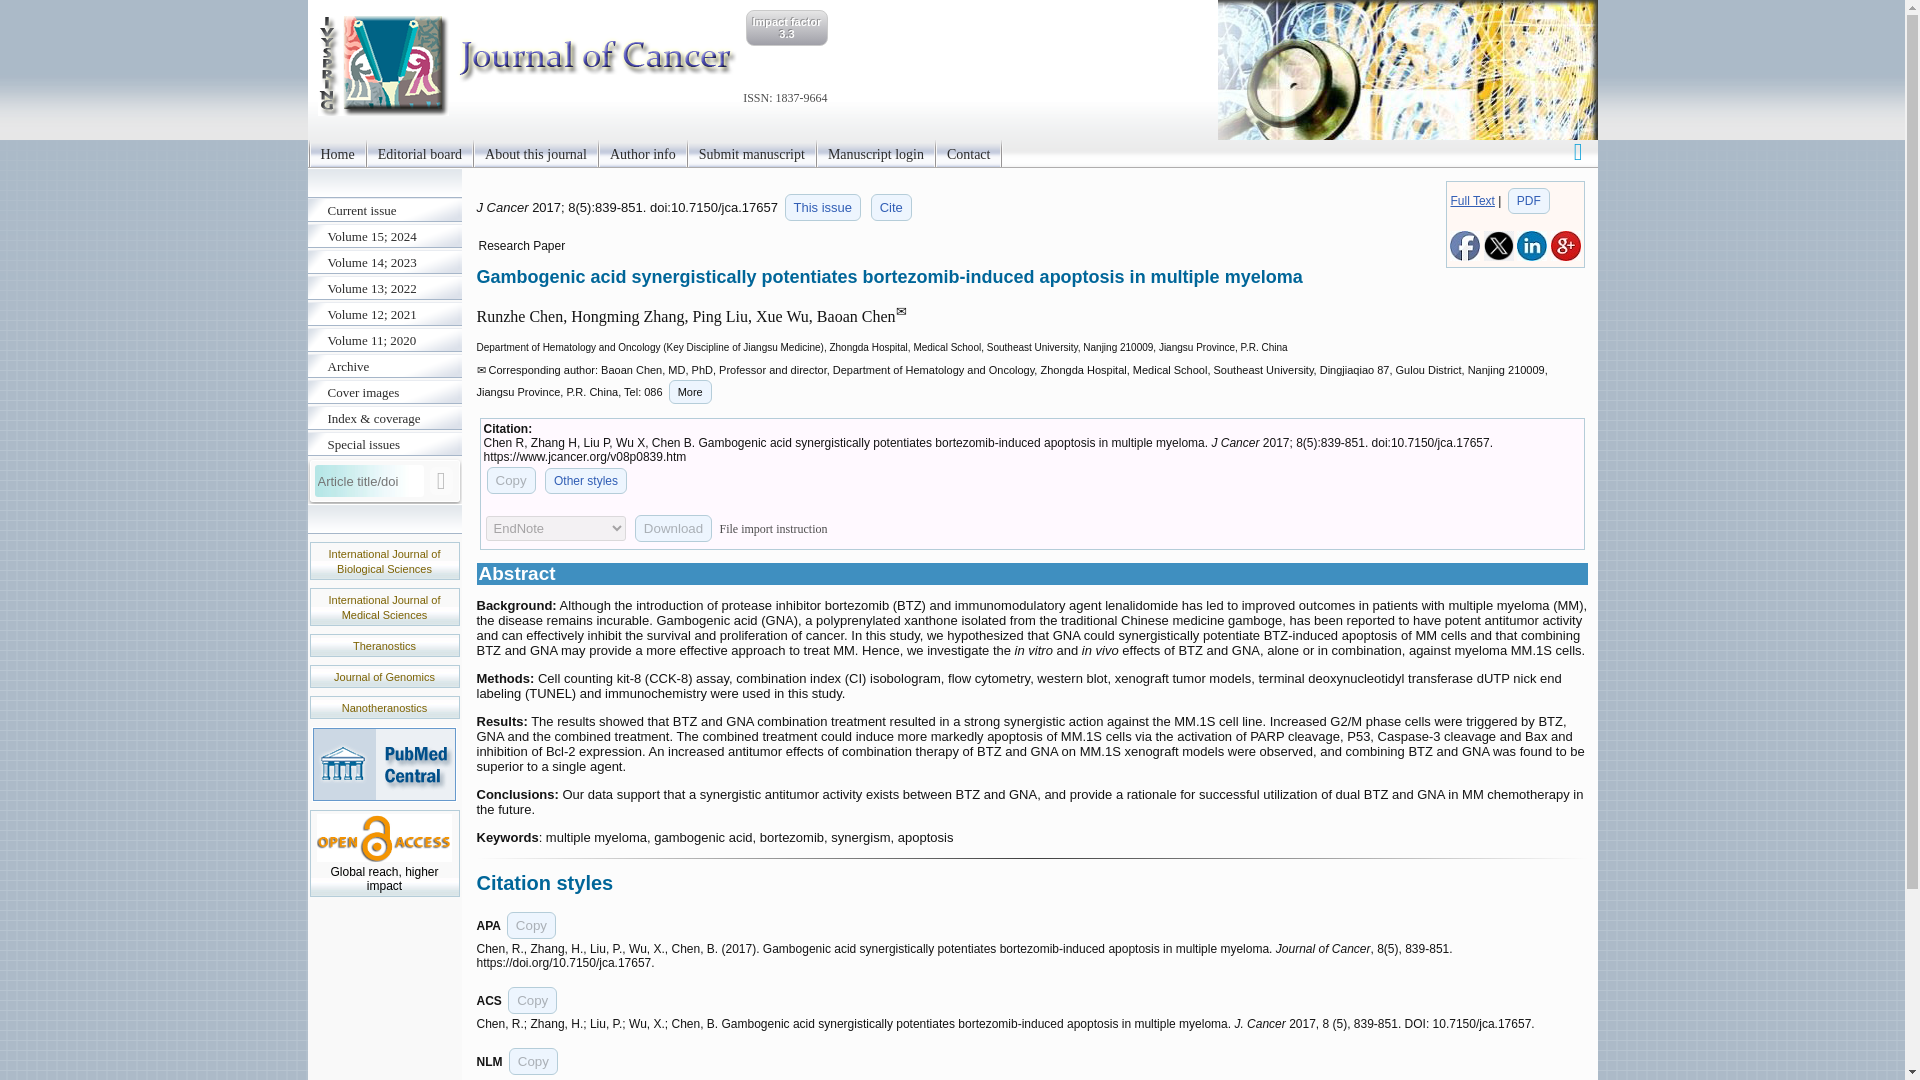 The height and width of the screenshot is (1080, 1920). Describe the element at coordinates (824, 208) in the screenshot. I see `This issue` at that location.